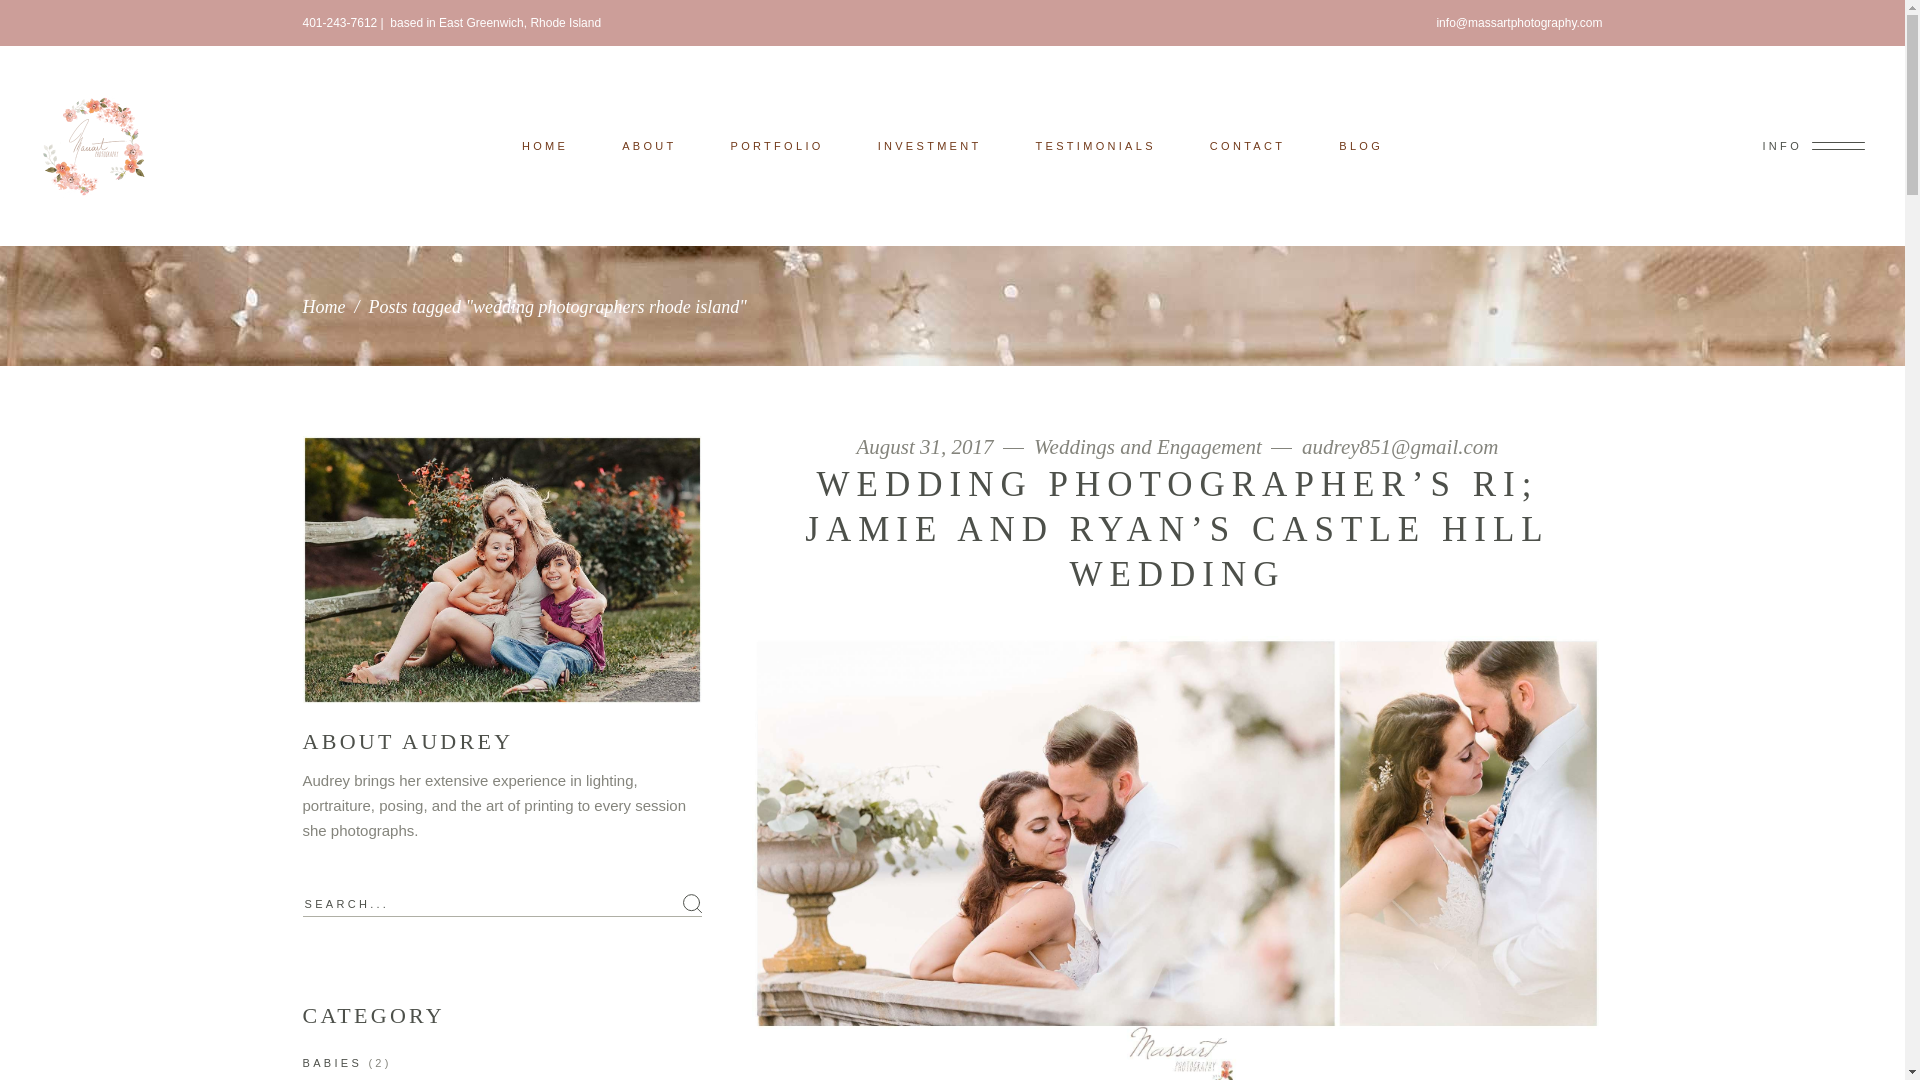 This screenshot has width=1920, height=1080. What do you see at coordinates (1246, 144) in the screenshot?
I see `CONTACT` at bounding box center [1246, 144].